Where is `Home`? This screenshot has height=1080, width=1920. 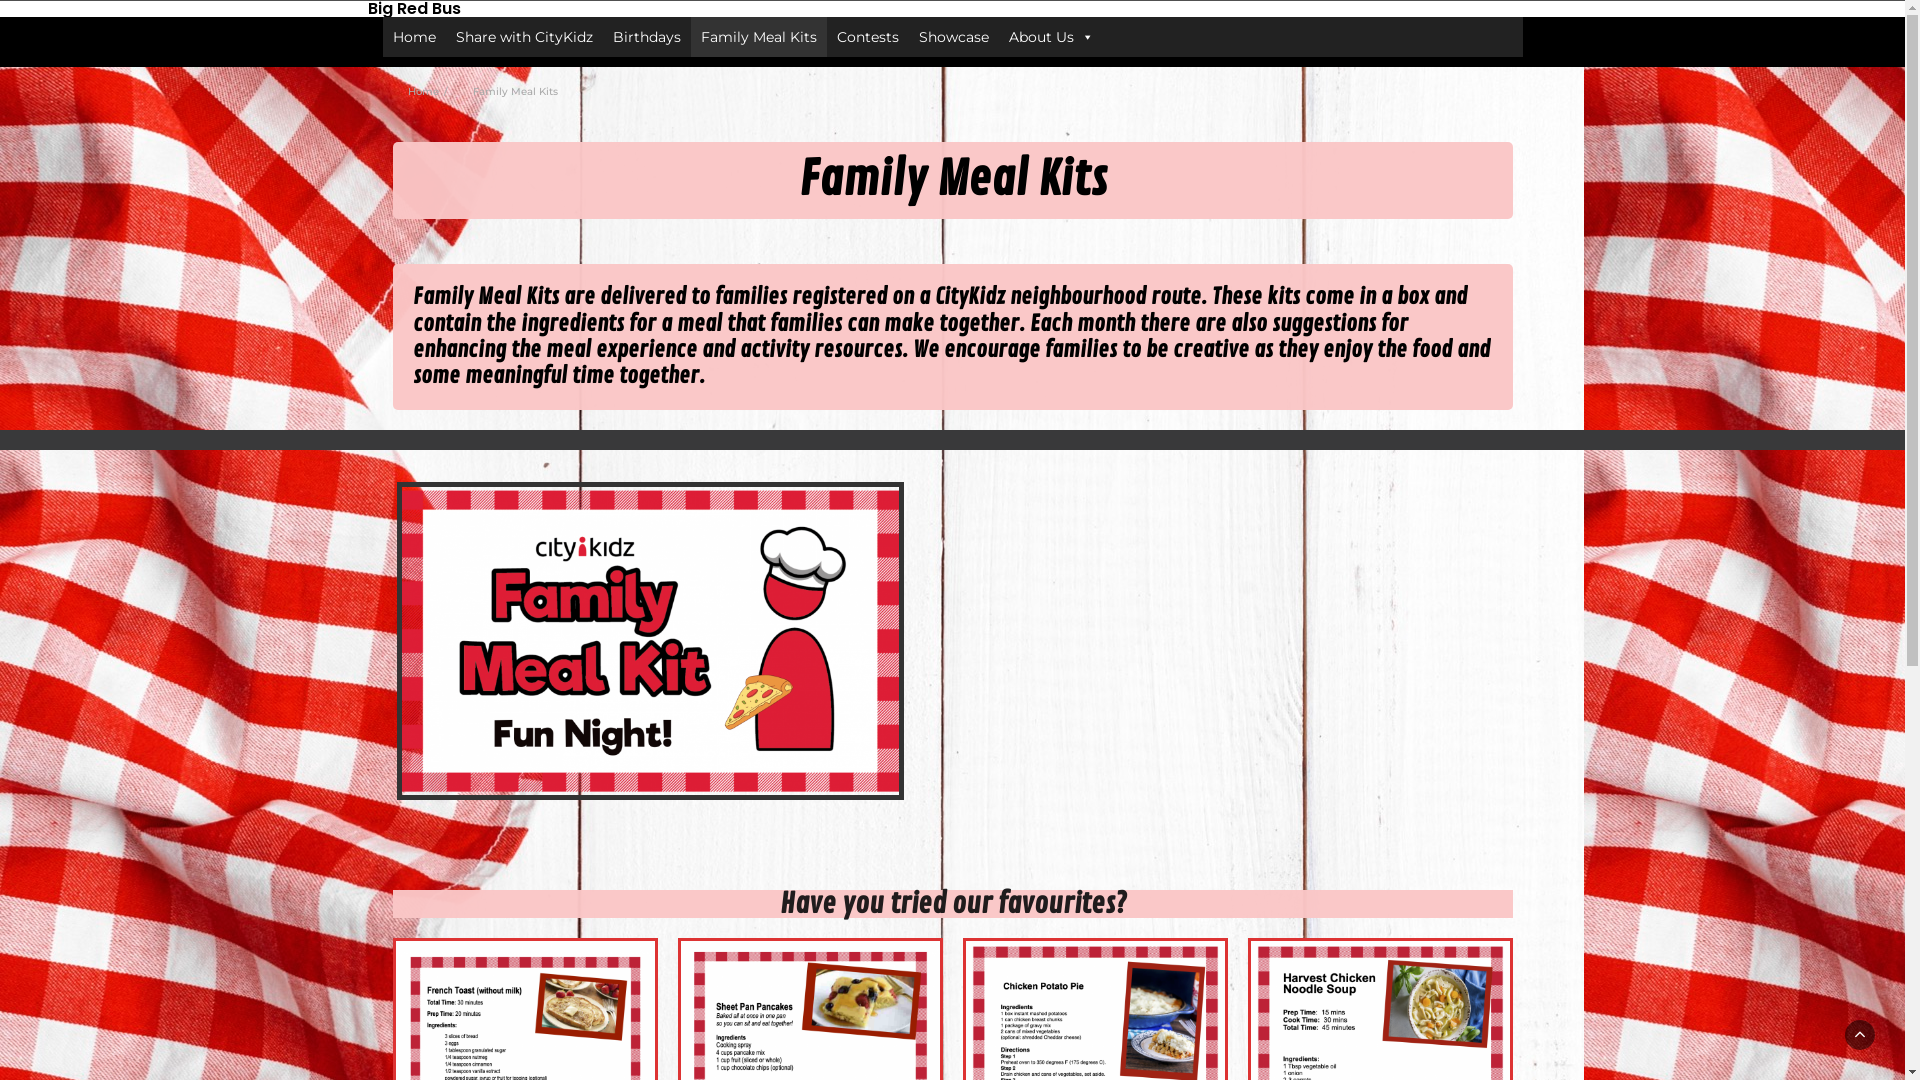
Home is located at coordinates (424, 92).